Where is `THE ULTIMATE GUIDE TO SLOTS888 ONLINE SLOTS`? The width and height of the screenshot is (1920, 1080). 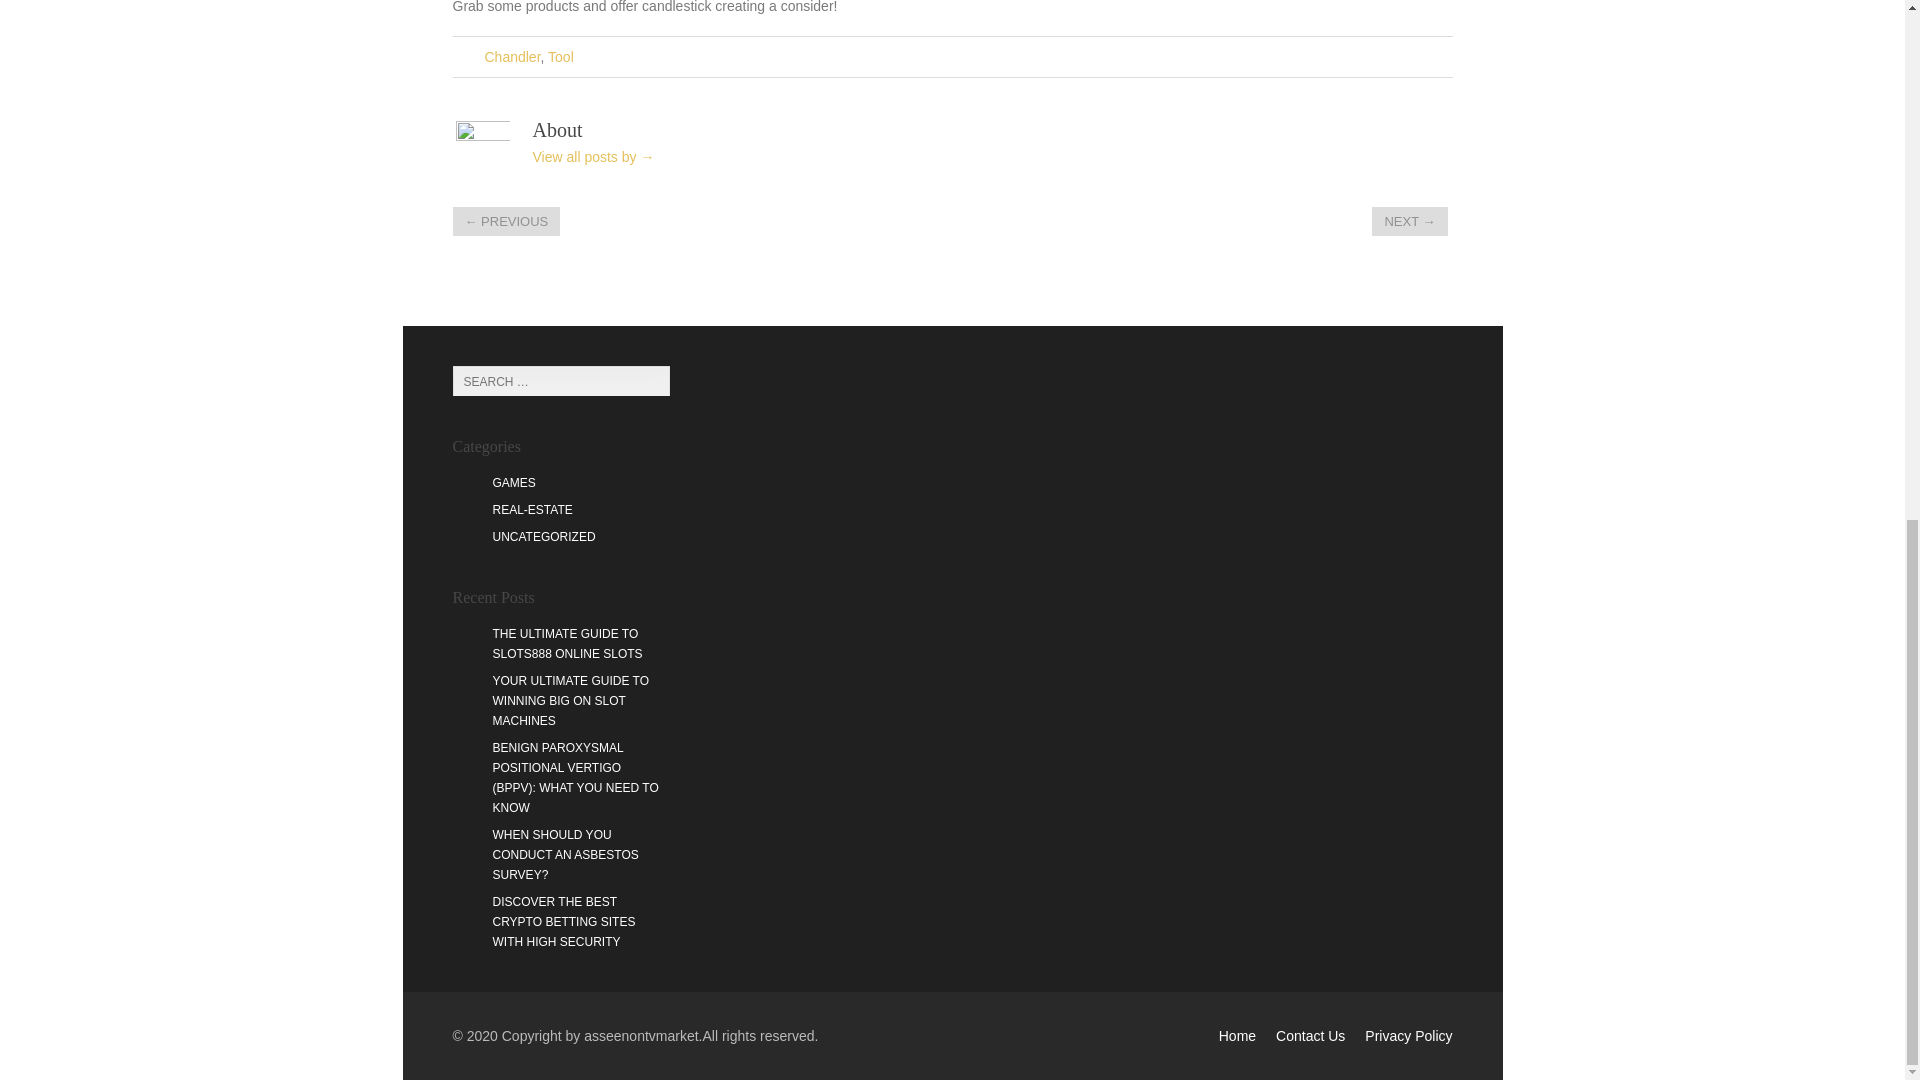
THE ULTIMATE GUIDE TO SLOTS888 ONLINE SLOTS is located at coordinates (566, 644).